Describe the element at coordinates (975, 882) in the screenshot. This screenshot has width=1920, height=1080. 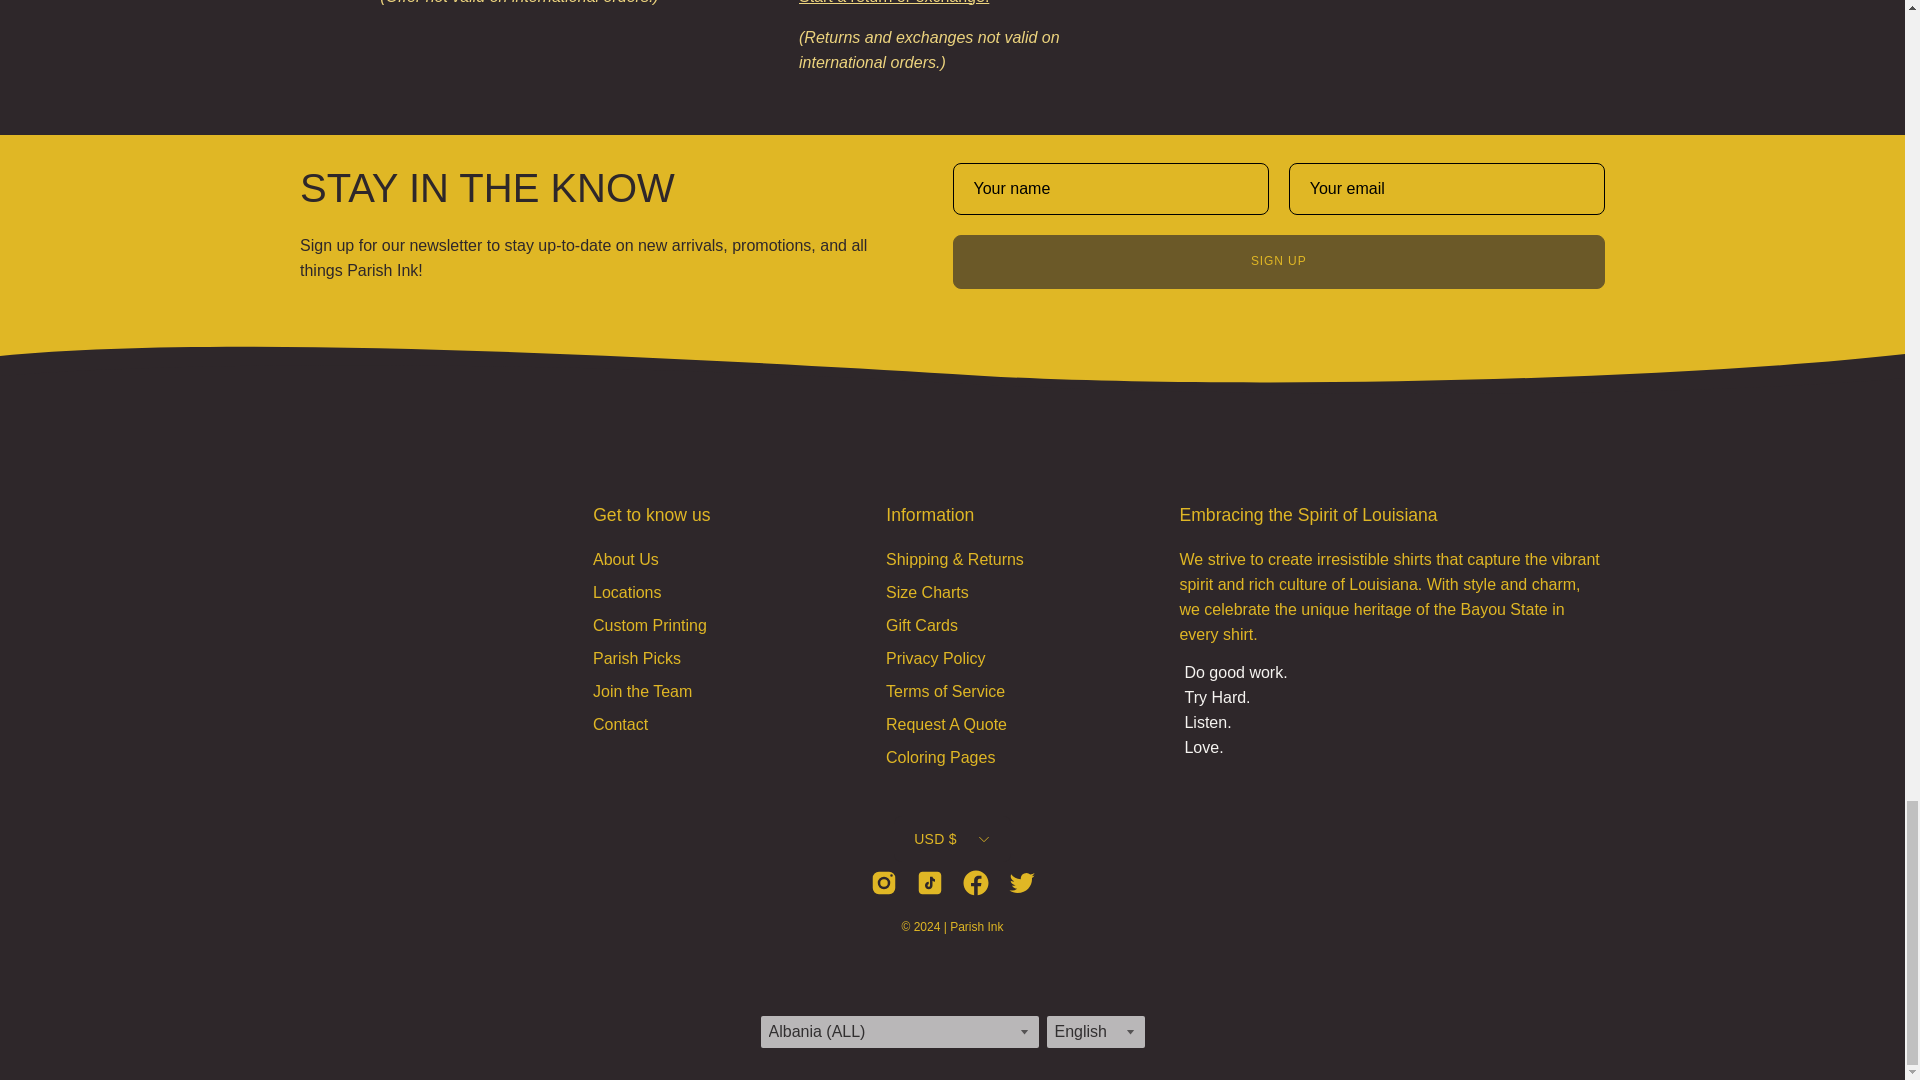
I see `View Parish Ink on Facebook` at that location.